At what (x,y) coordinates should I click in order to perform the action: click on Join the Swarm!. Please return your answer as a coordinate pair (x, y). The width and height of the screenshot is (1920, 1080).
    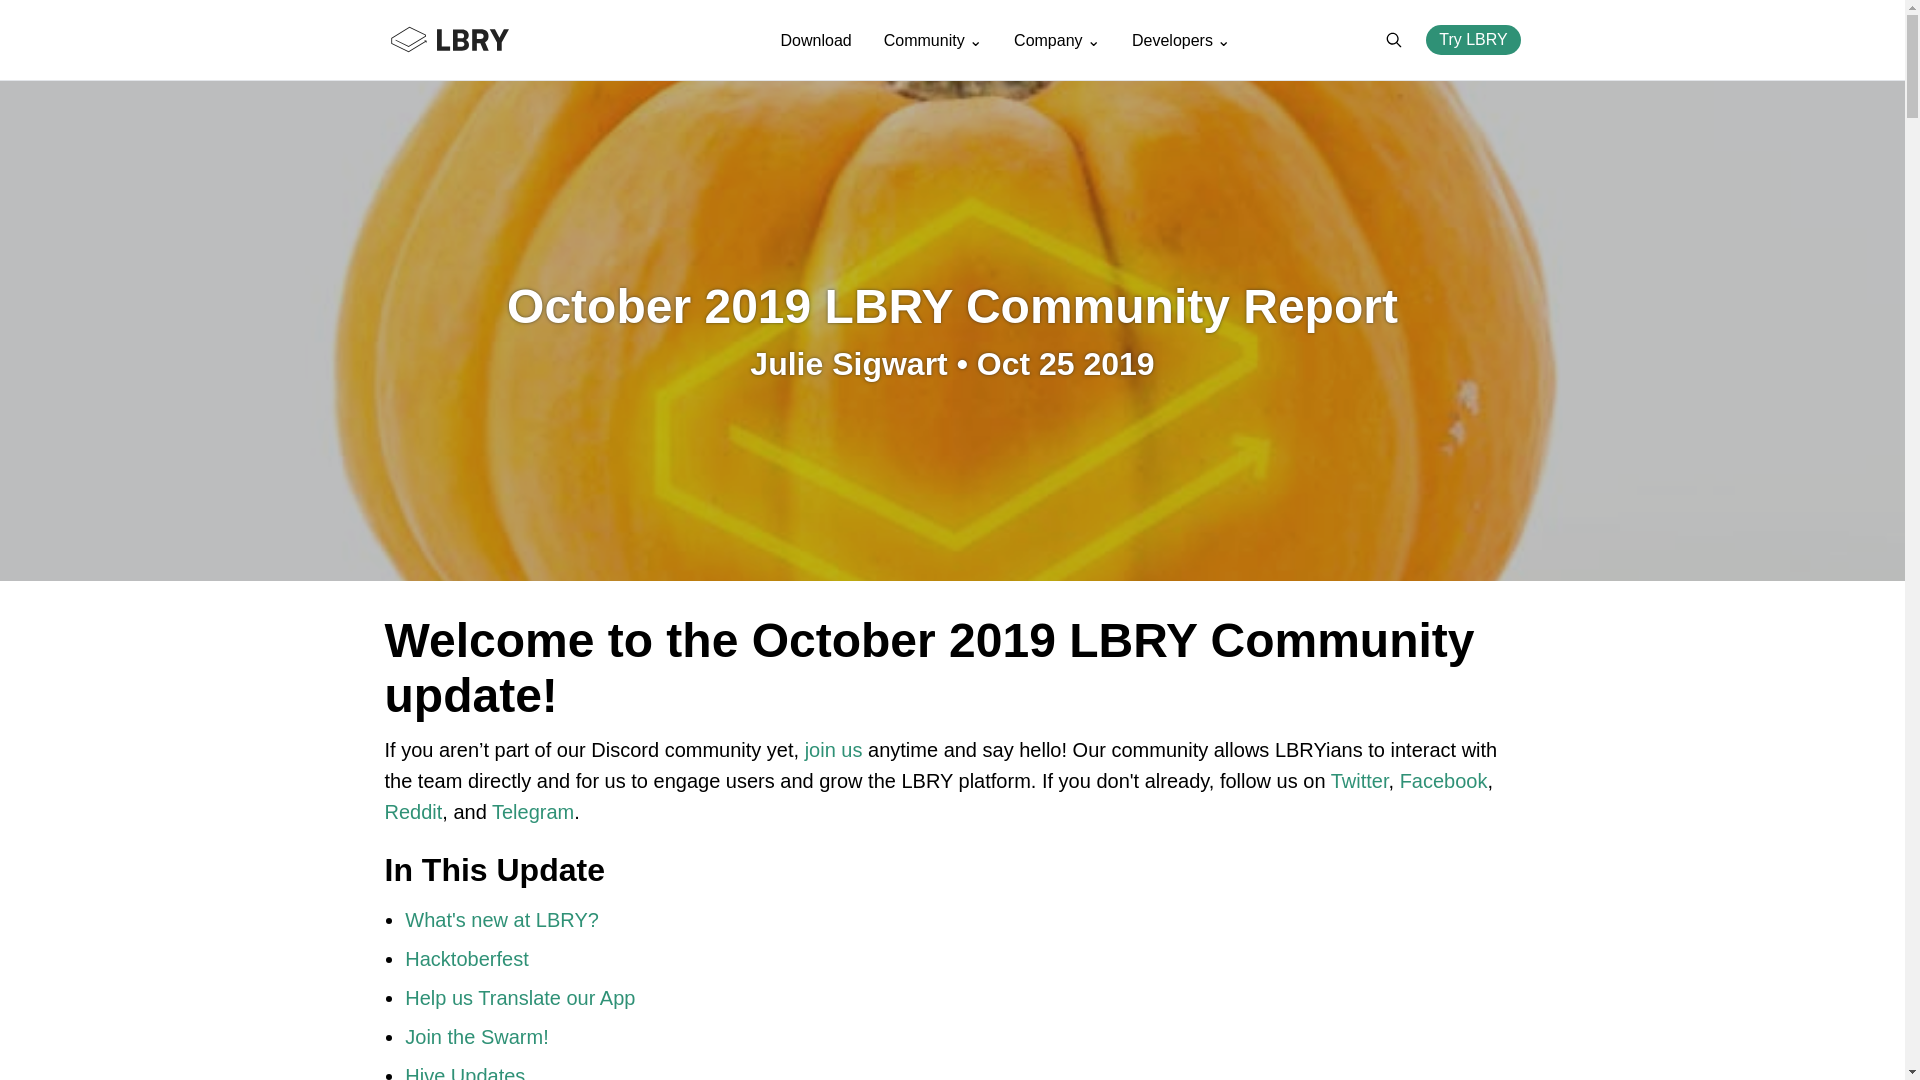
    Looking at the image, I should click on (476, 1036).